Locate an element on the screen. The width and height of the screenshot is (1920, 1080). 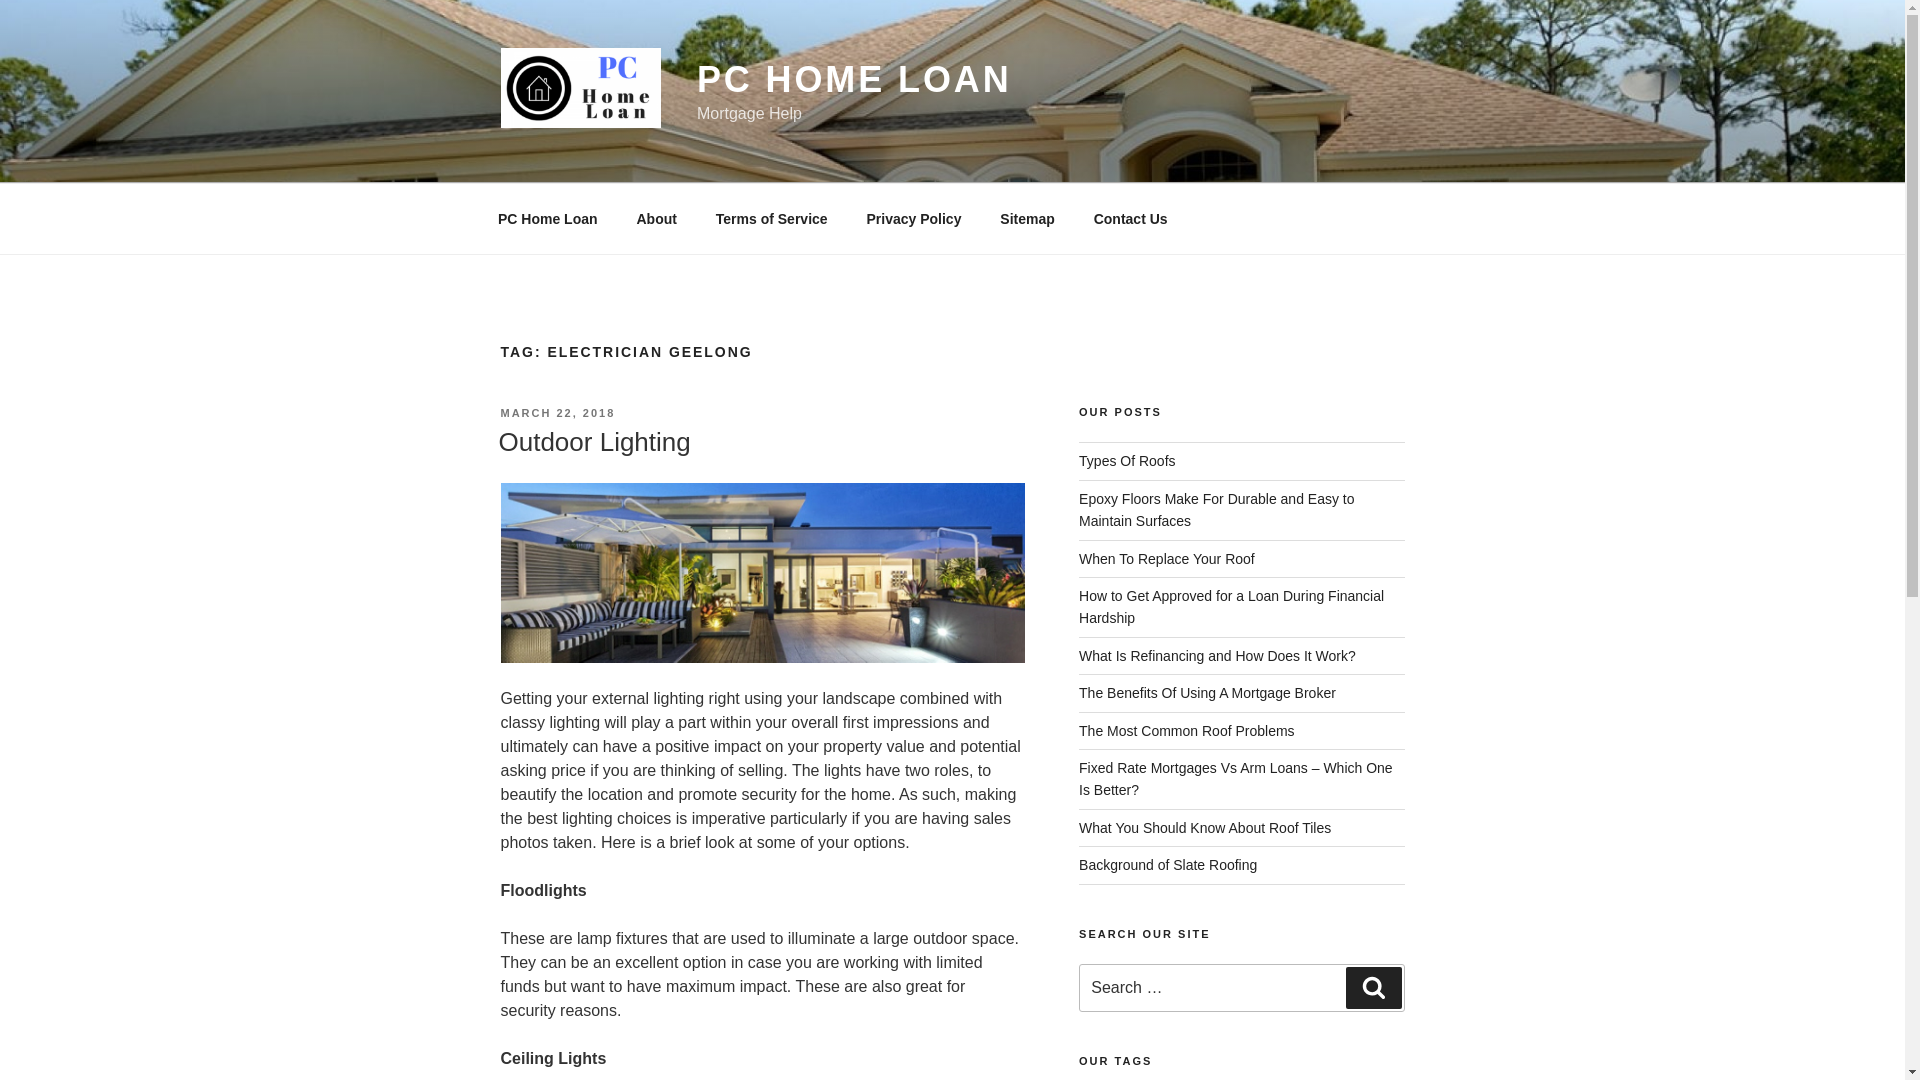
Contact Us is located at coordinates (1130, 218).